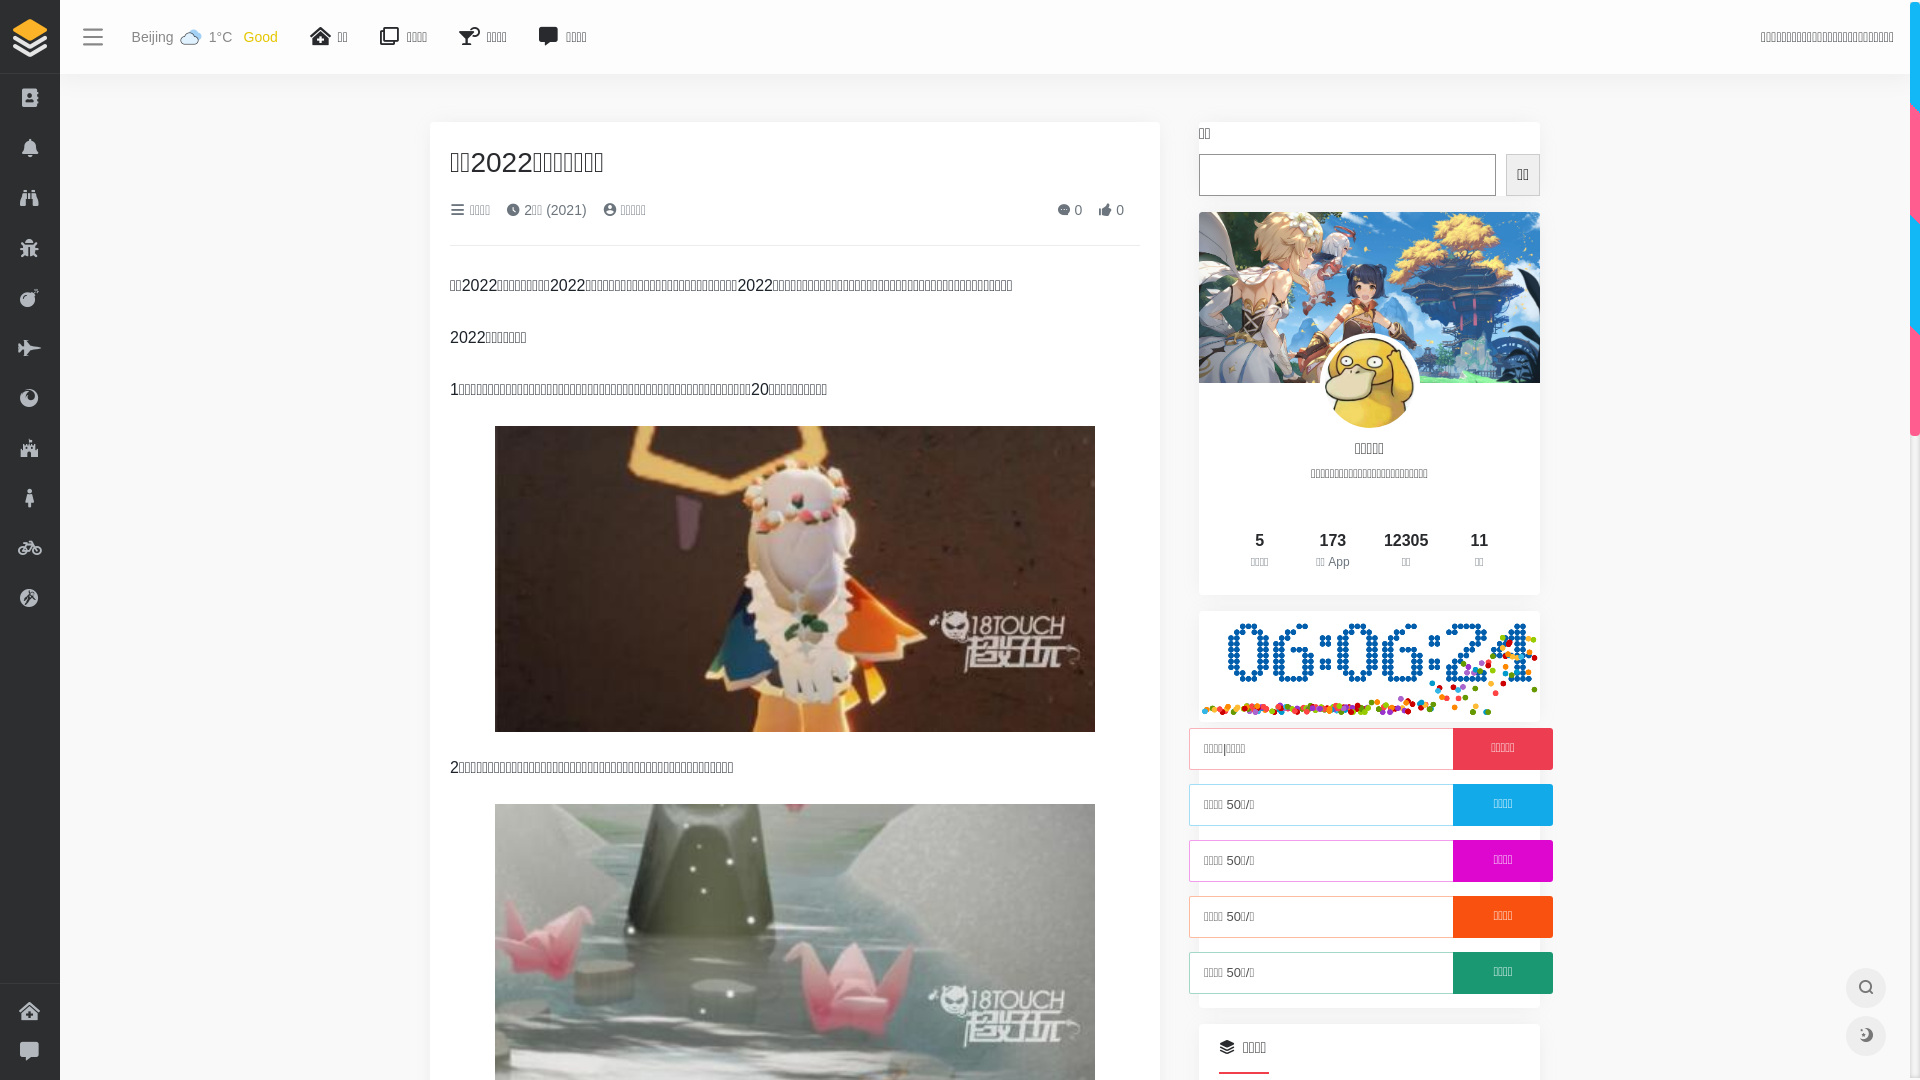 This screenshot has width=1920, height=1080. Describe the element at coordinates (1111, 210) in the screenshot. I see `0` at that location.